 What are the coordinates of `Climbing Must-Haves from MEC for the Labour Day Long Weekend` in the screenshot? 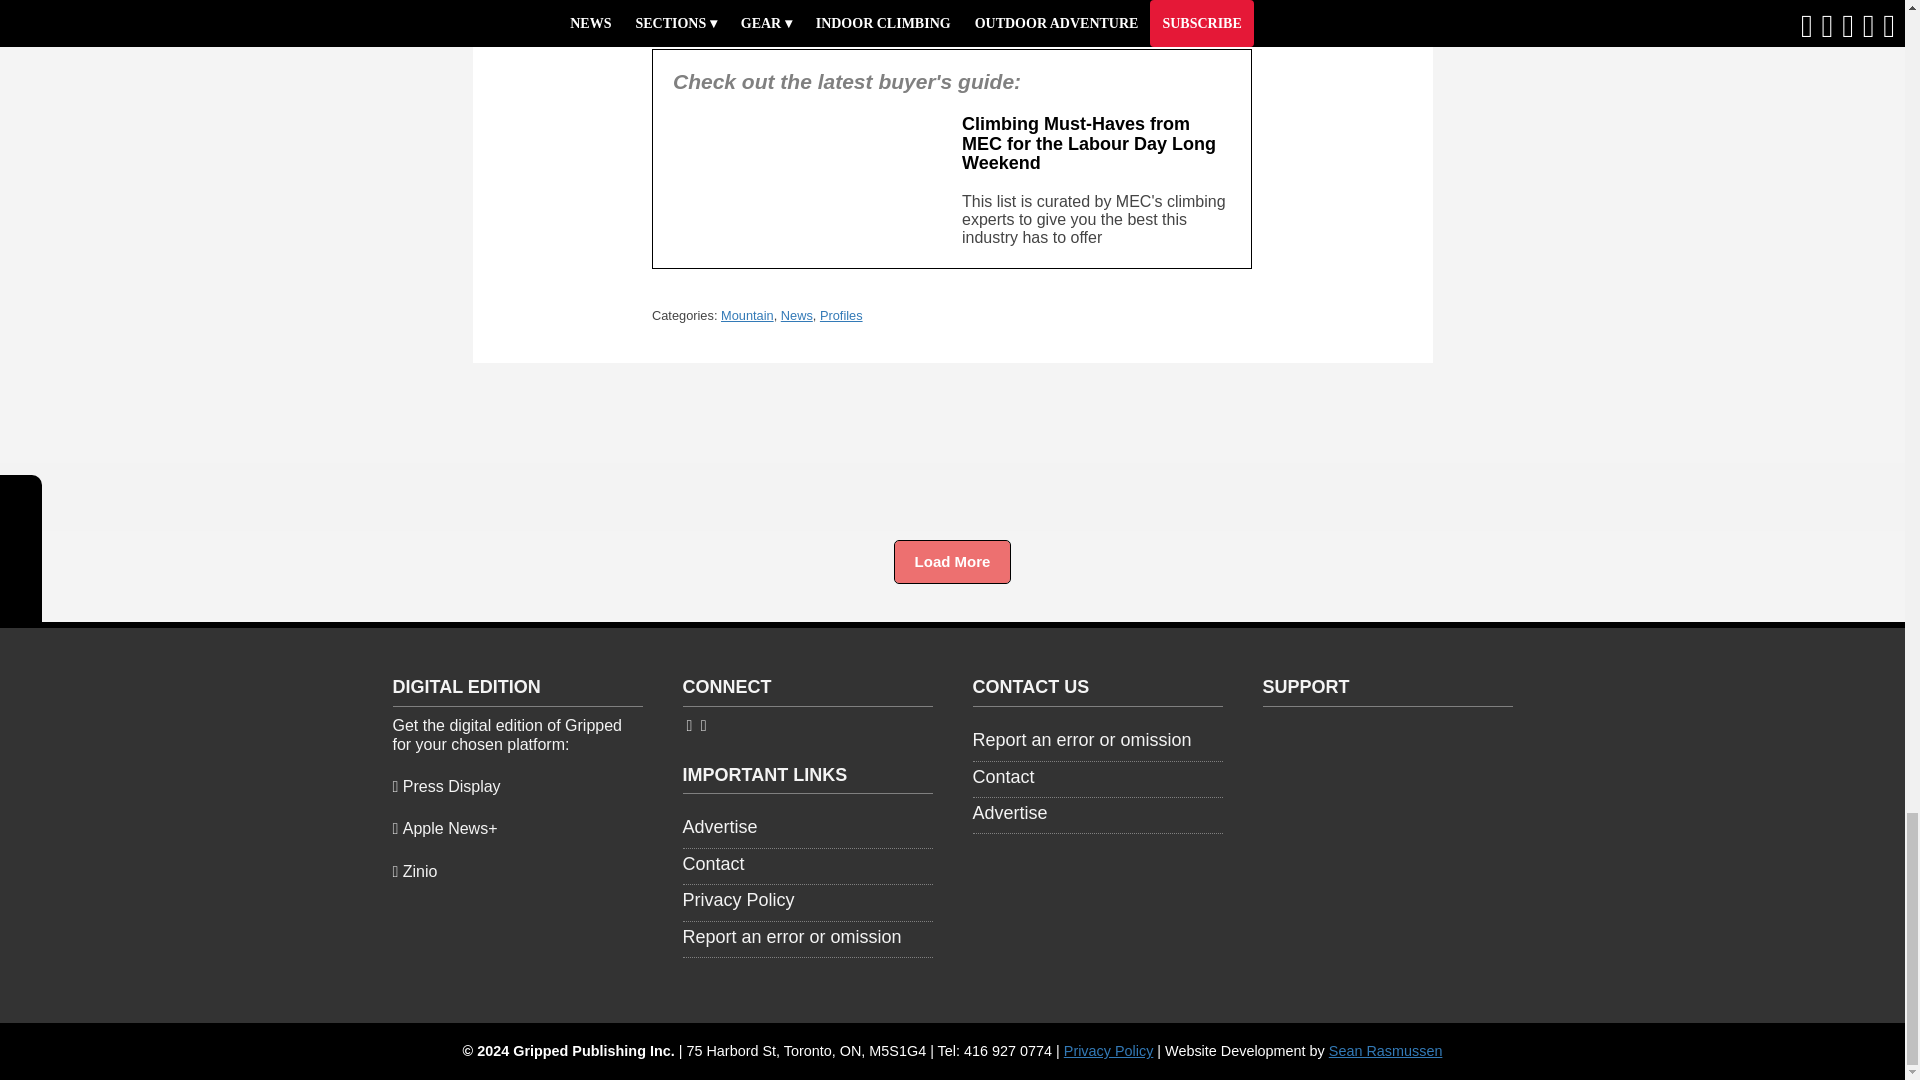 It's located at (1088, 144).